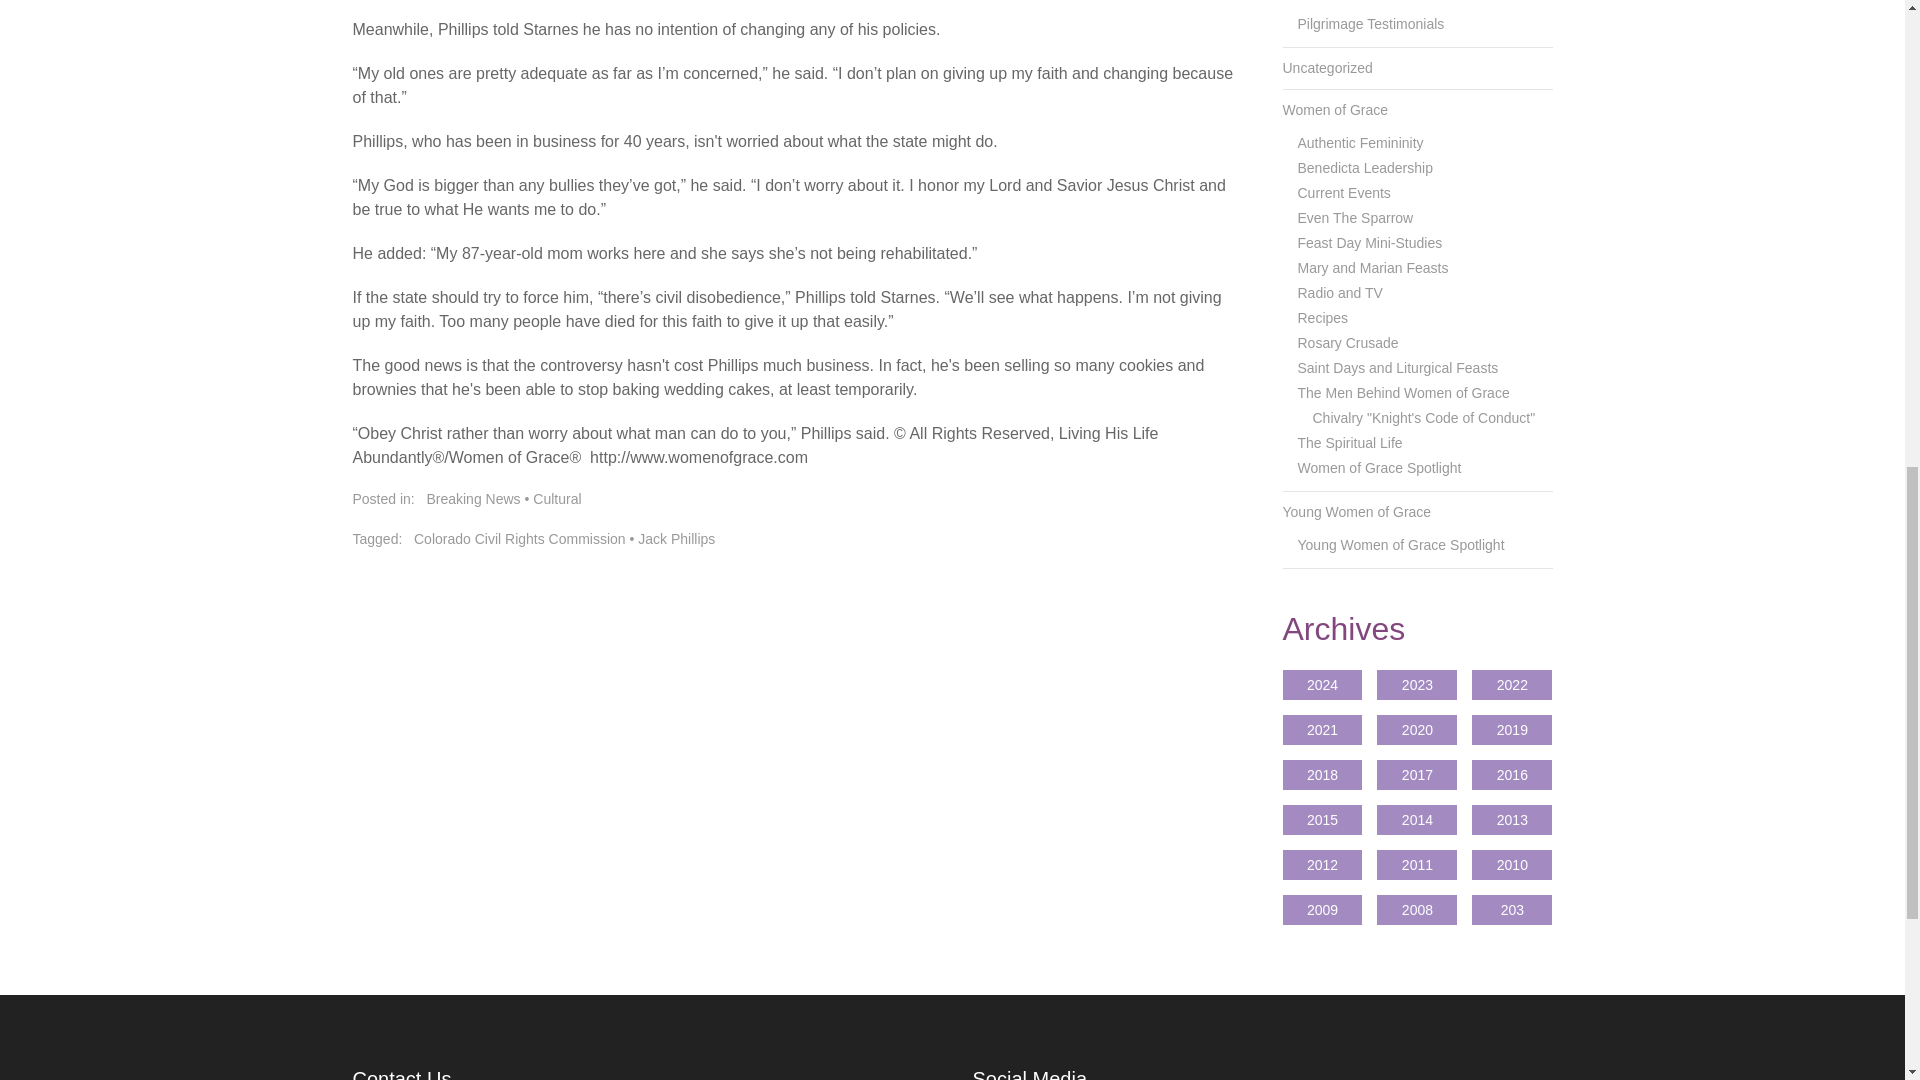 The image size is (1920, 1080). What do you see at coordinates (676, 538) in the screenshot?
I see `Jack Phillips` at bounding box center [676, 538].